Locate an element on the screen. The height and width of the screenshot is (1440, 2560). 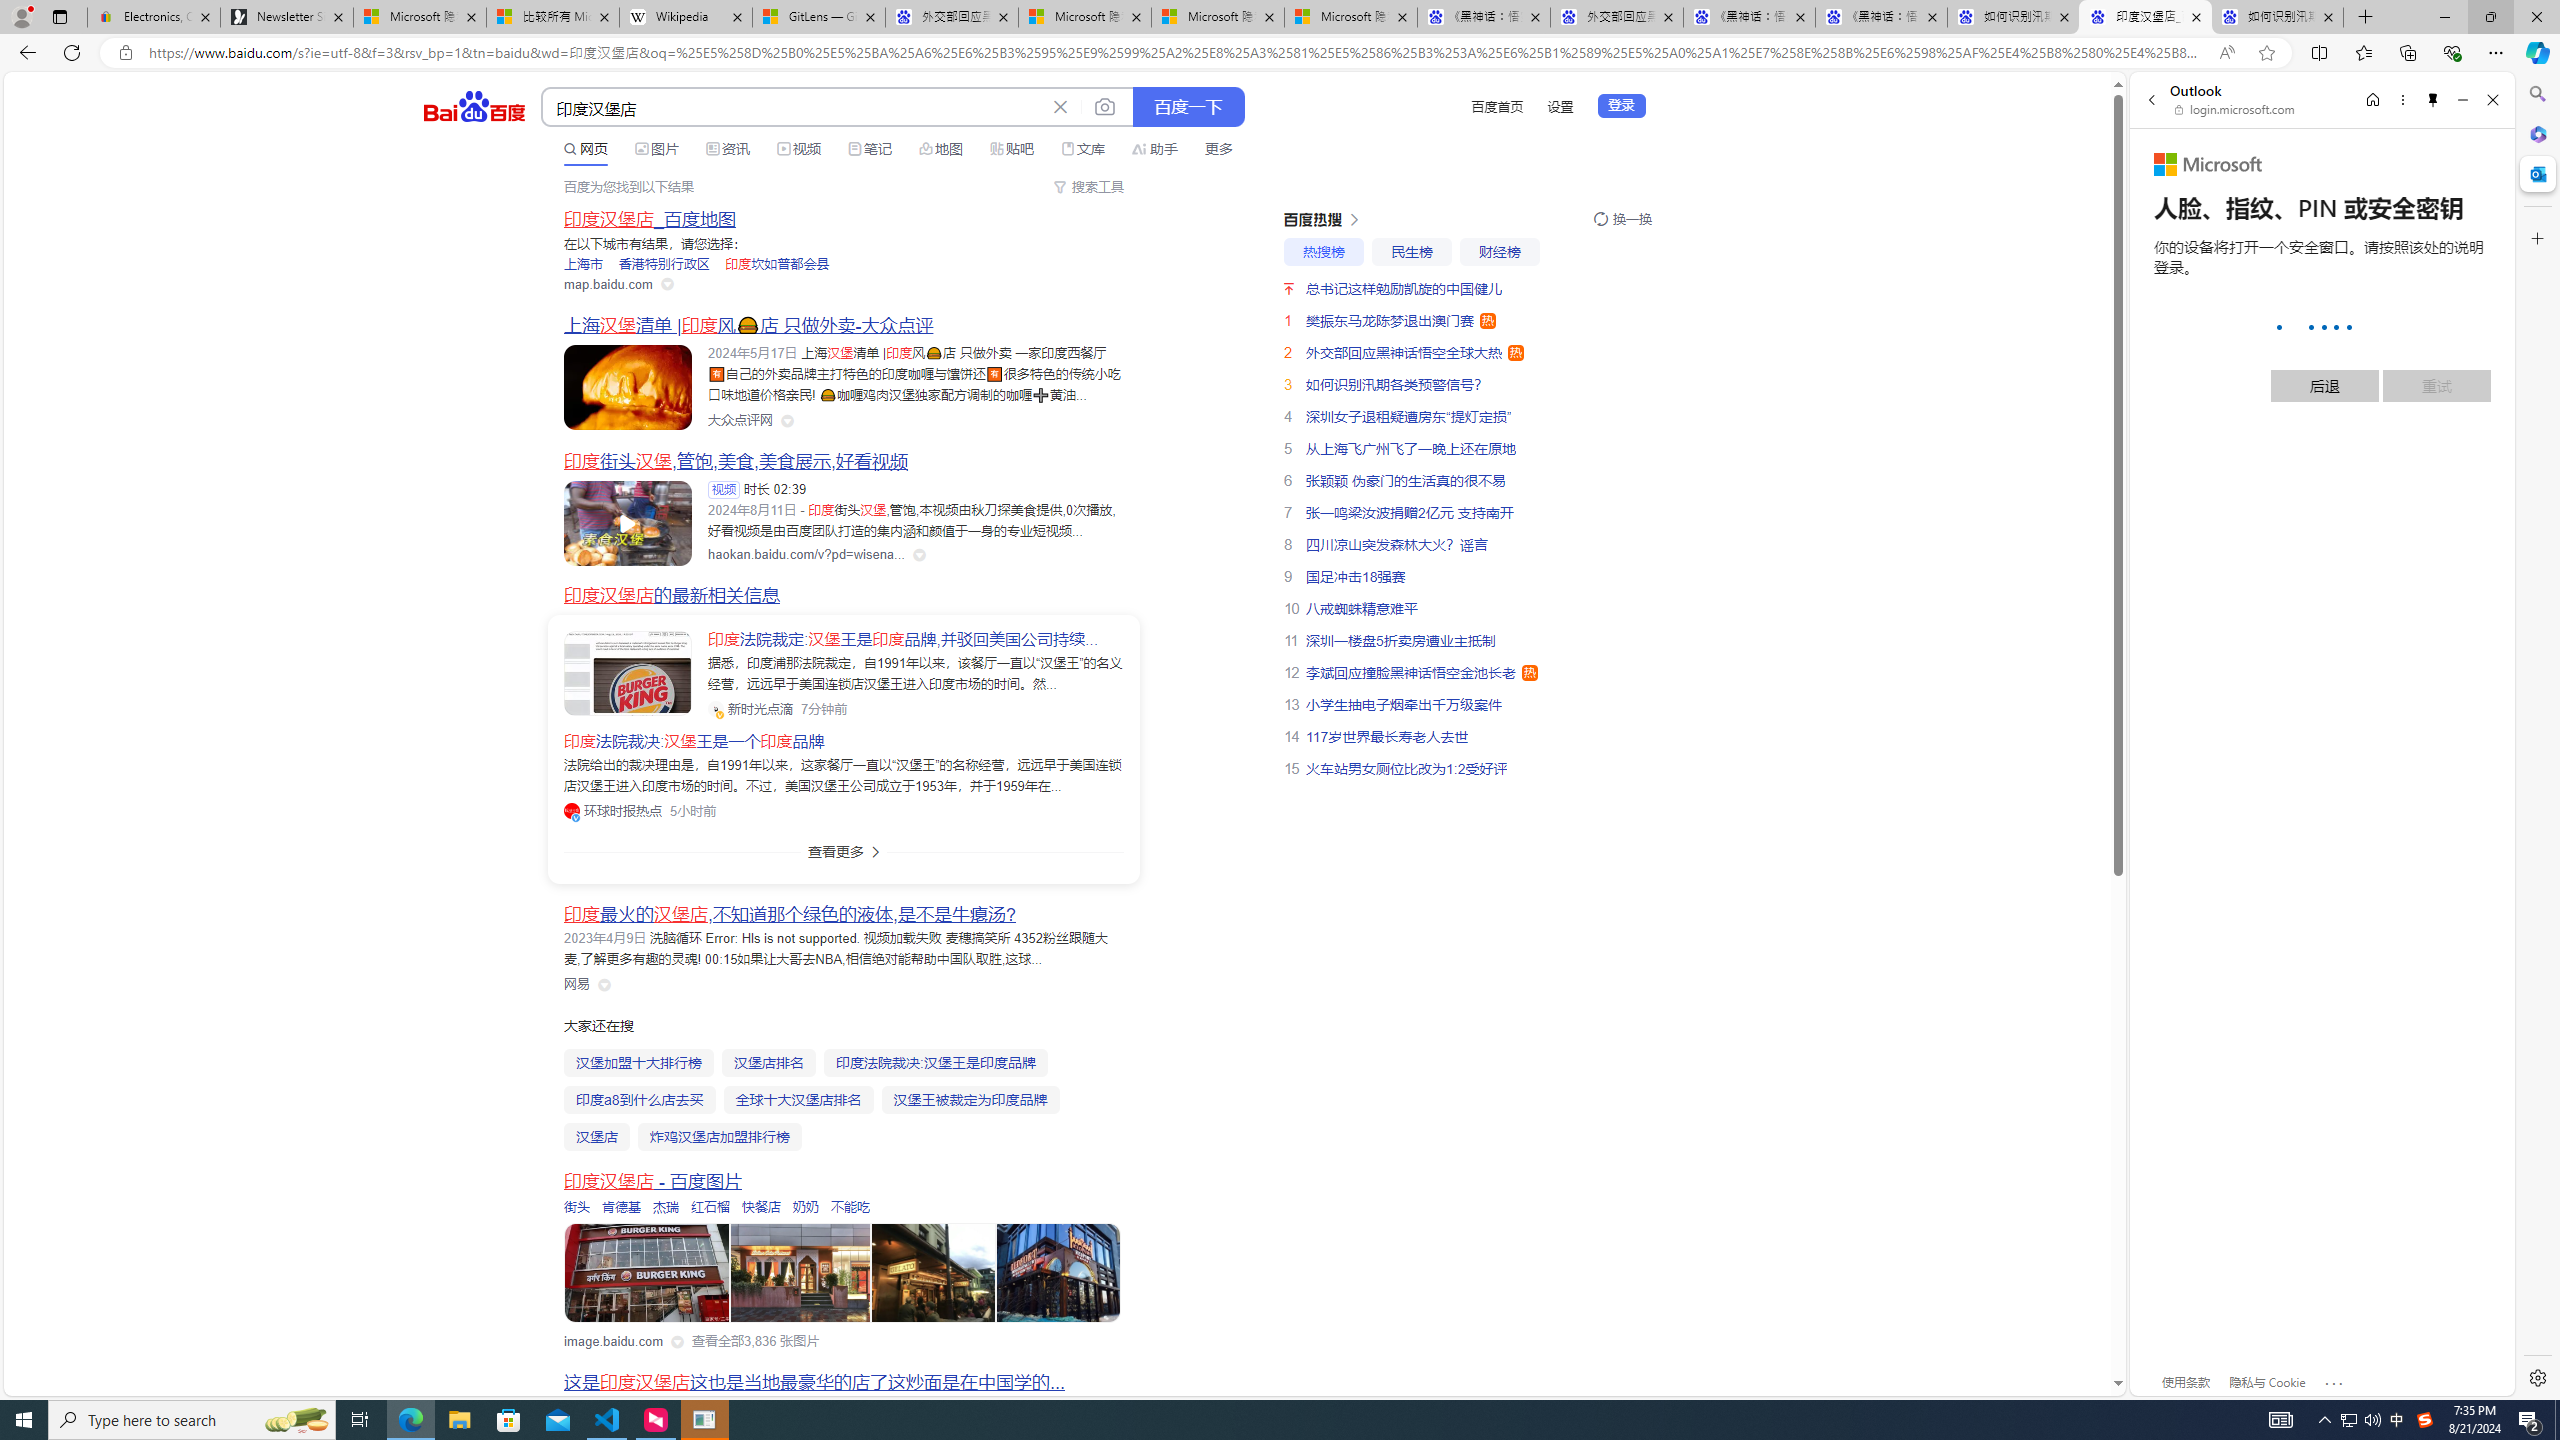
Class: c-img c-img-radius-large is located at coordinates (627, 674).